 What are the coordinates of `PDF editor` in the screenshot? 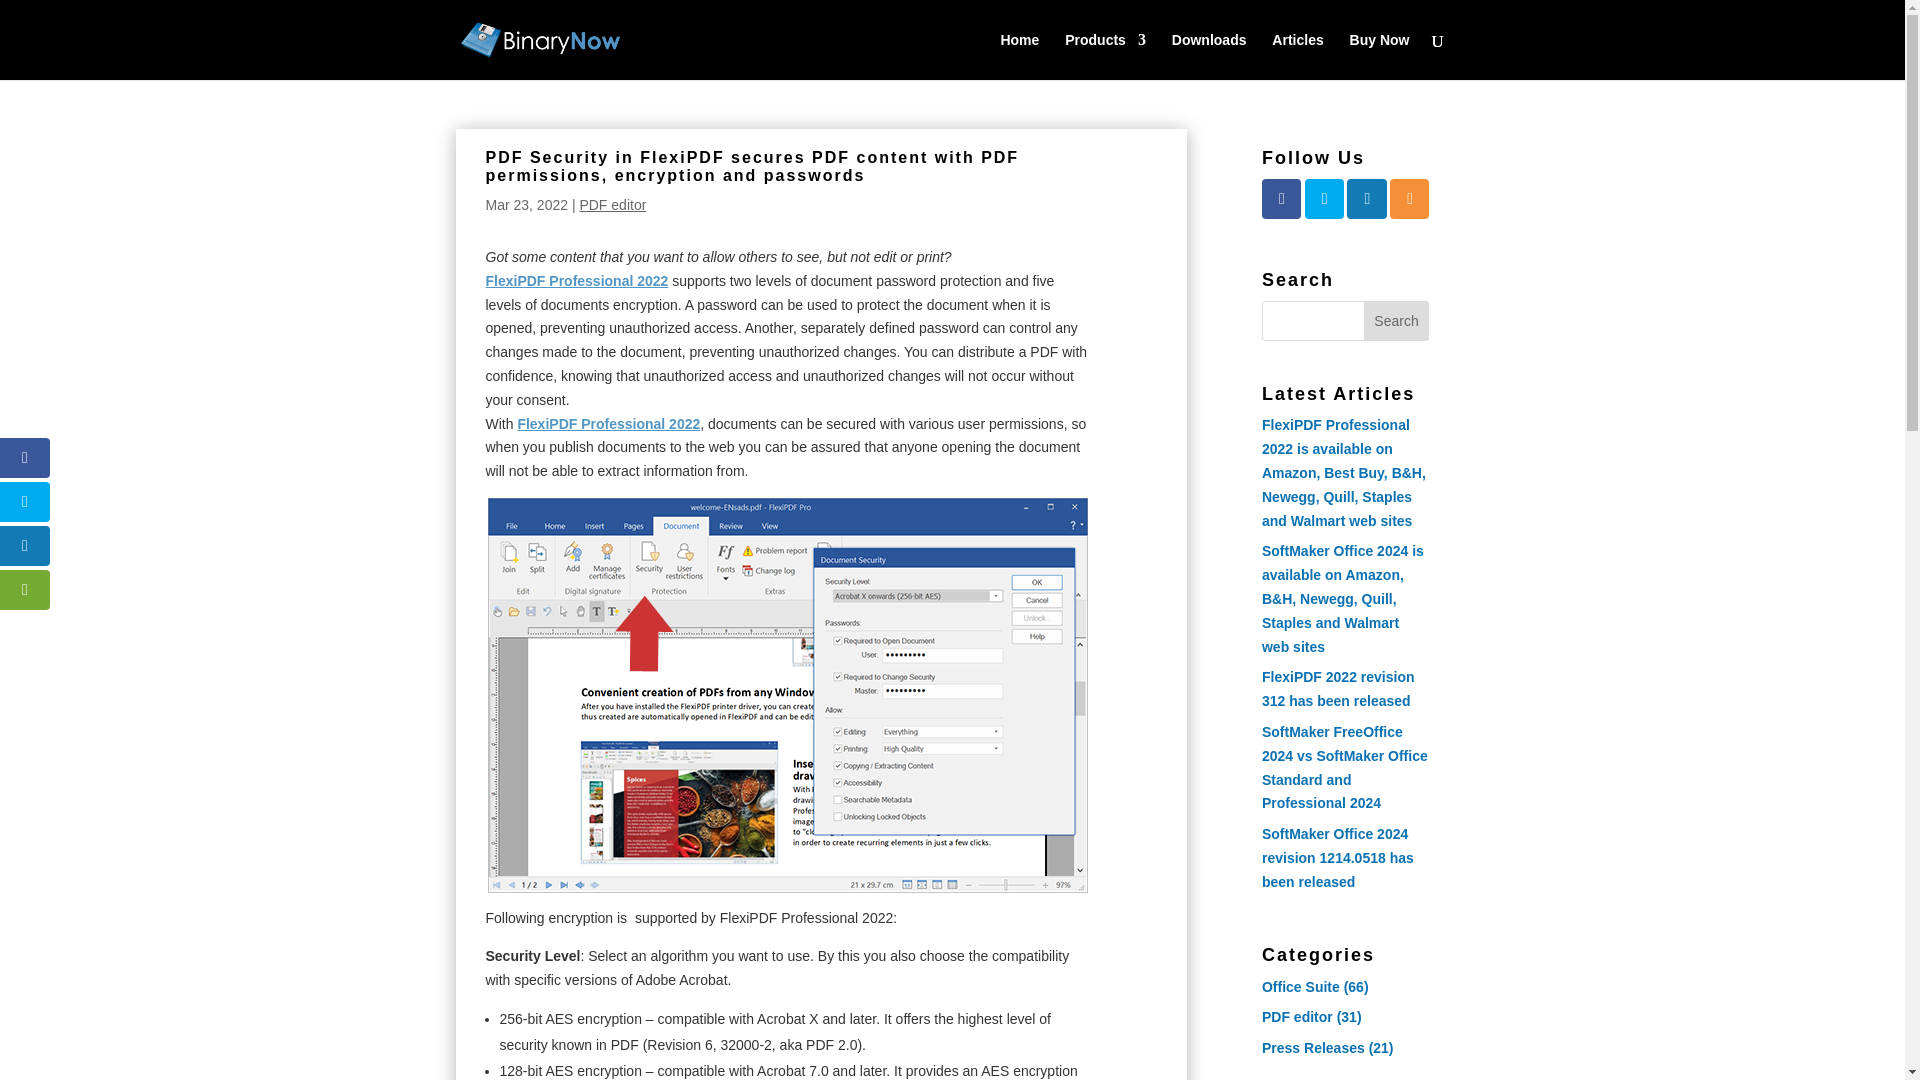 It's located at (612, 204).